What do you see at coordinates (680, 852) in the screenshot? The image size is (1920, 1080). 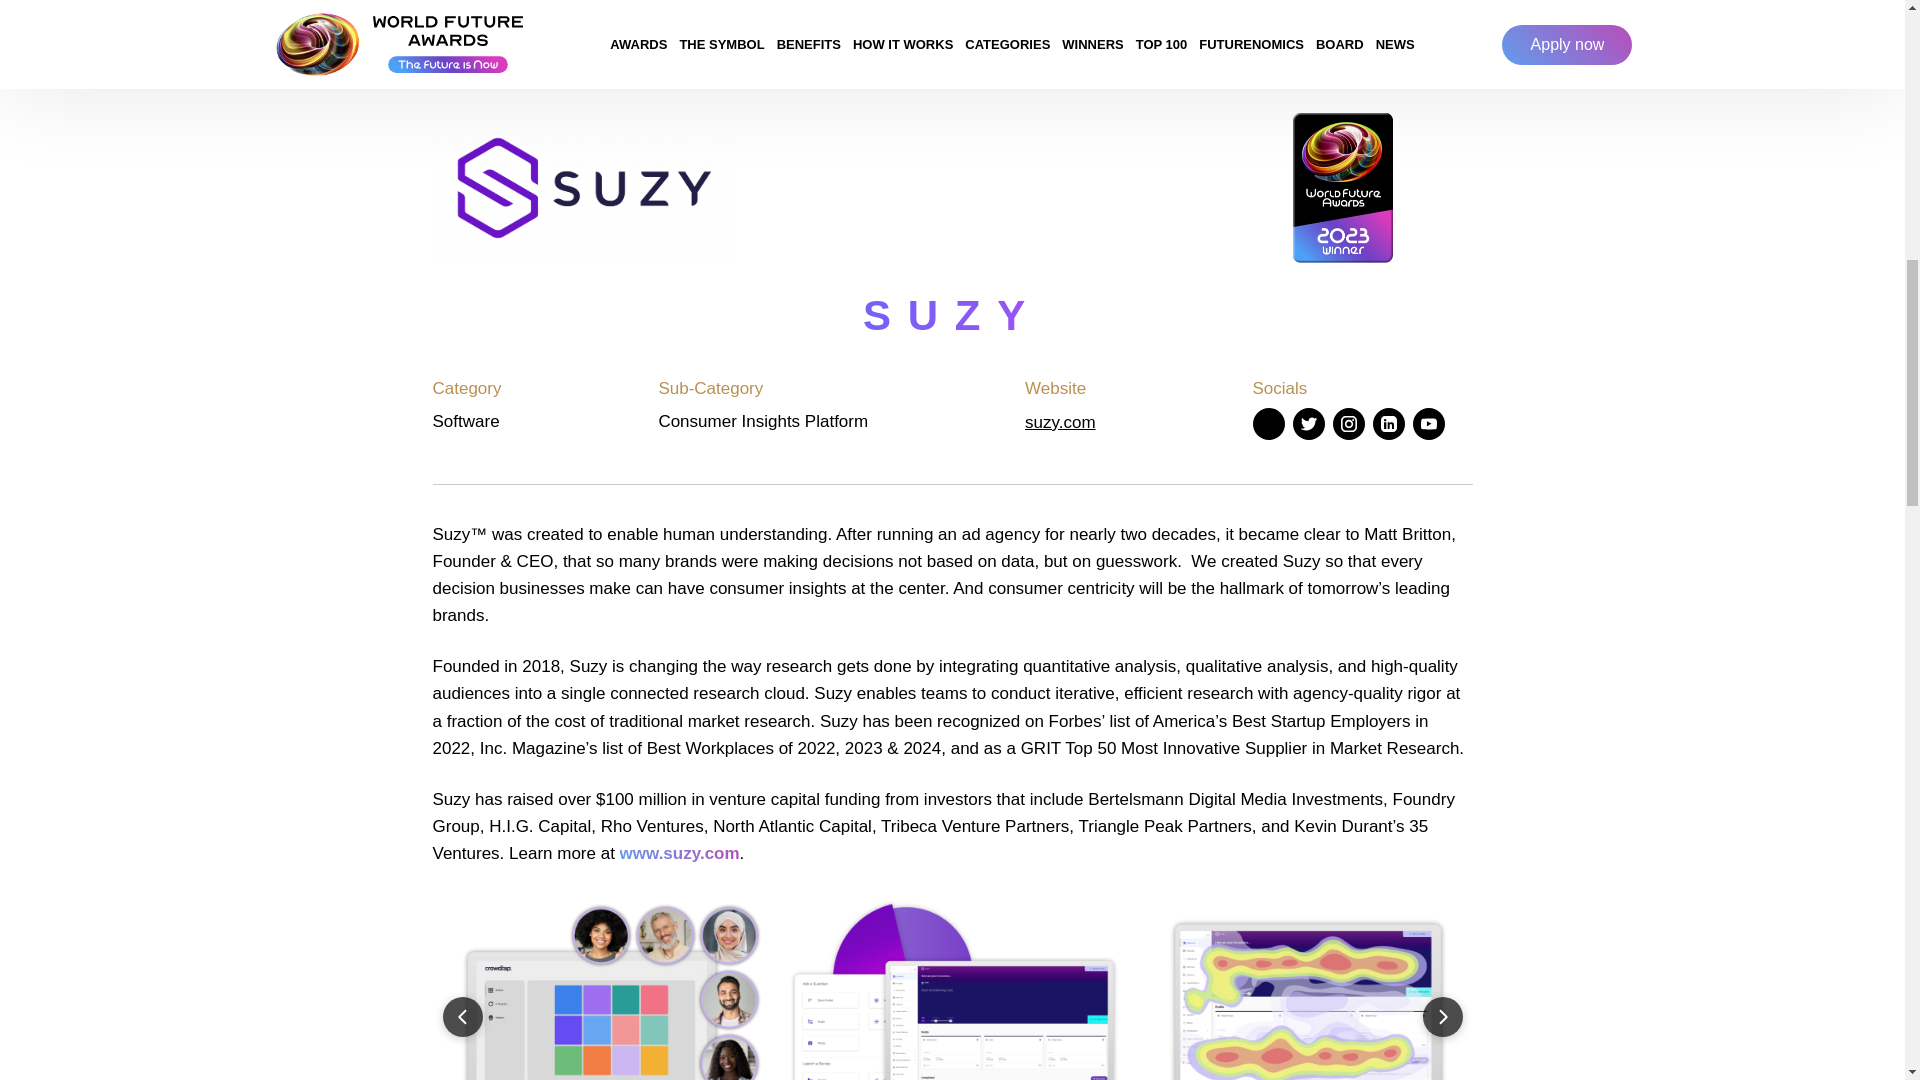 I see `www.suzy.com` at bounding box center [680, 852].